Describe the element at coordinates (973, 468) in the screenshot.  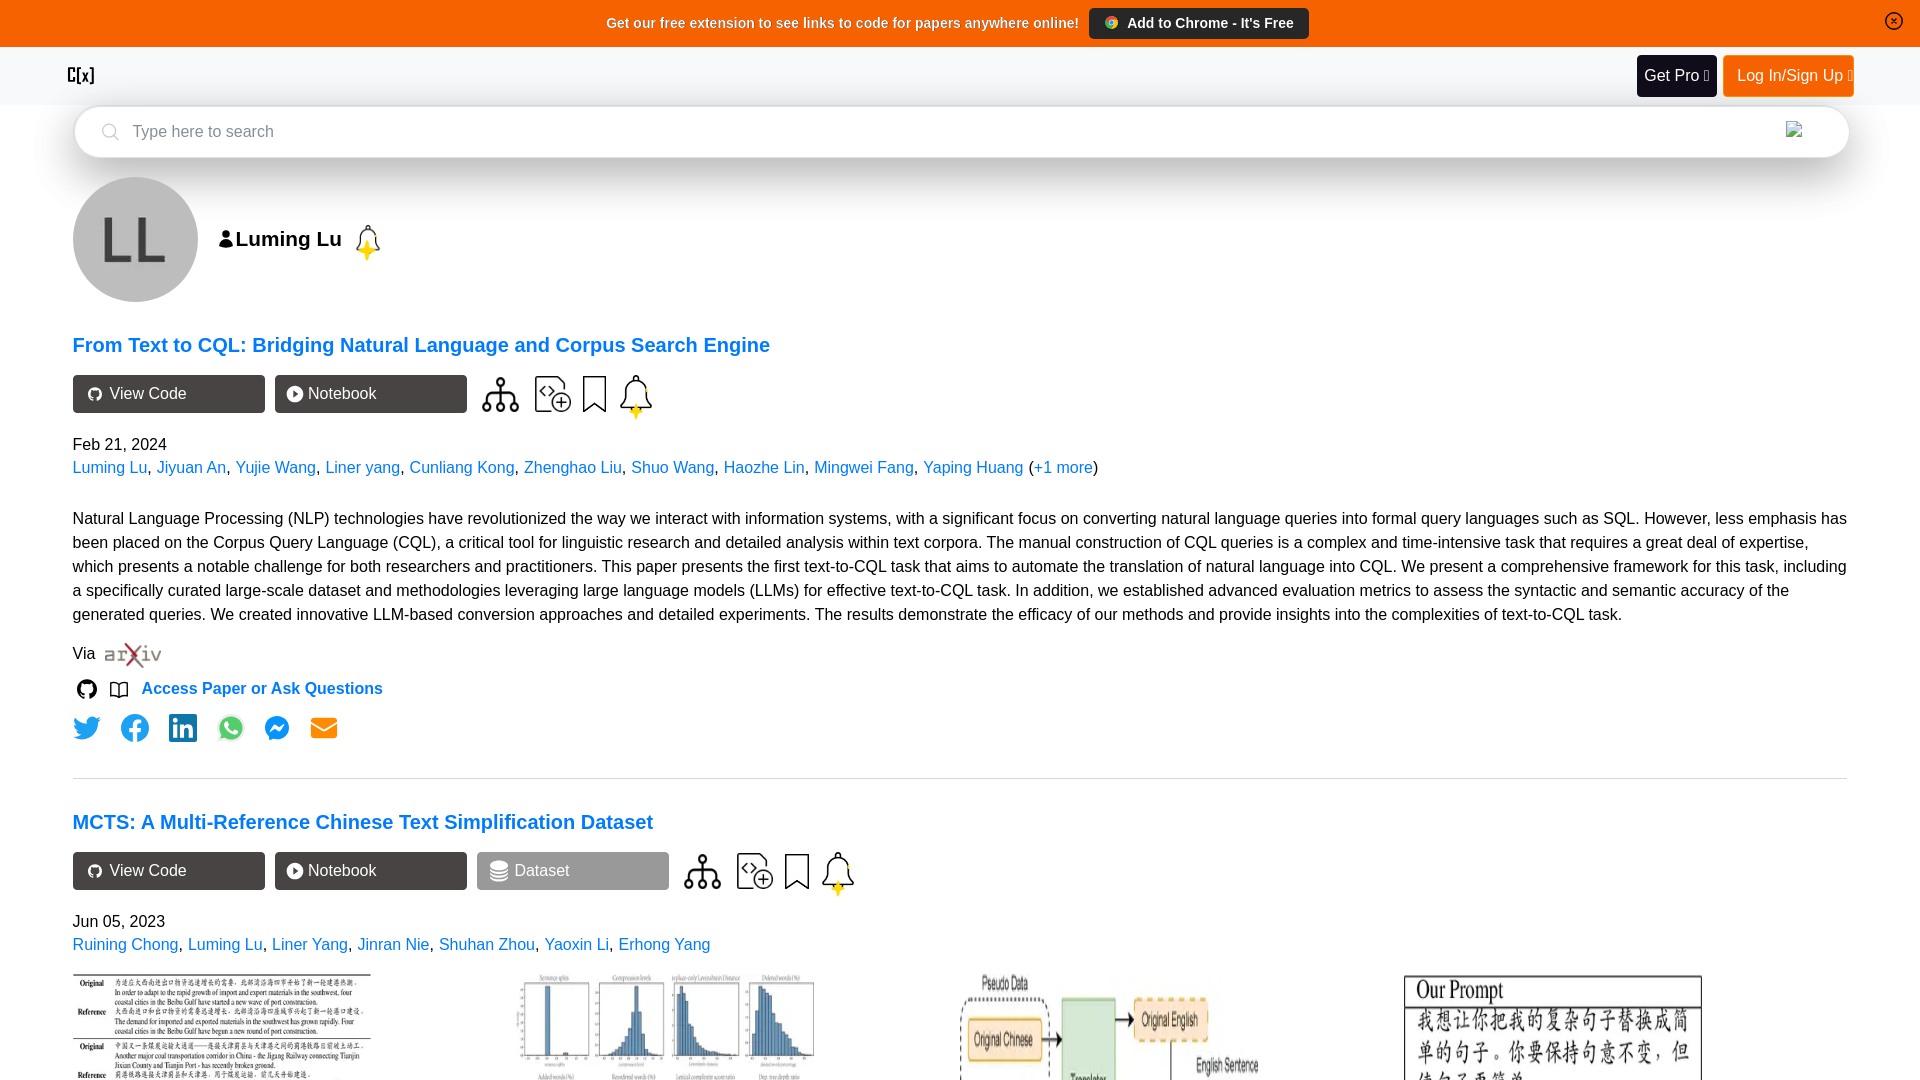
I see `Yaping Huang` at that location.